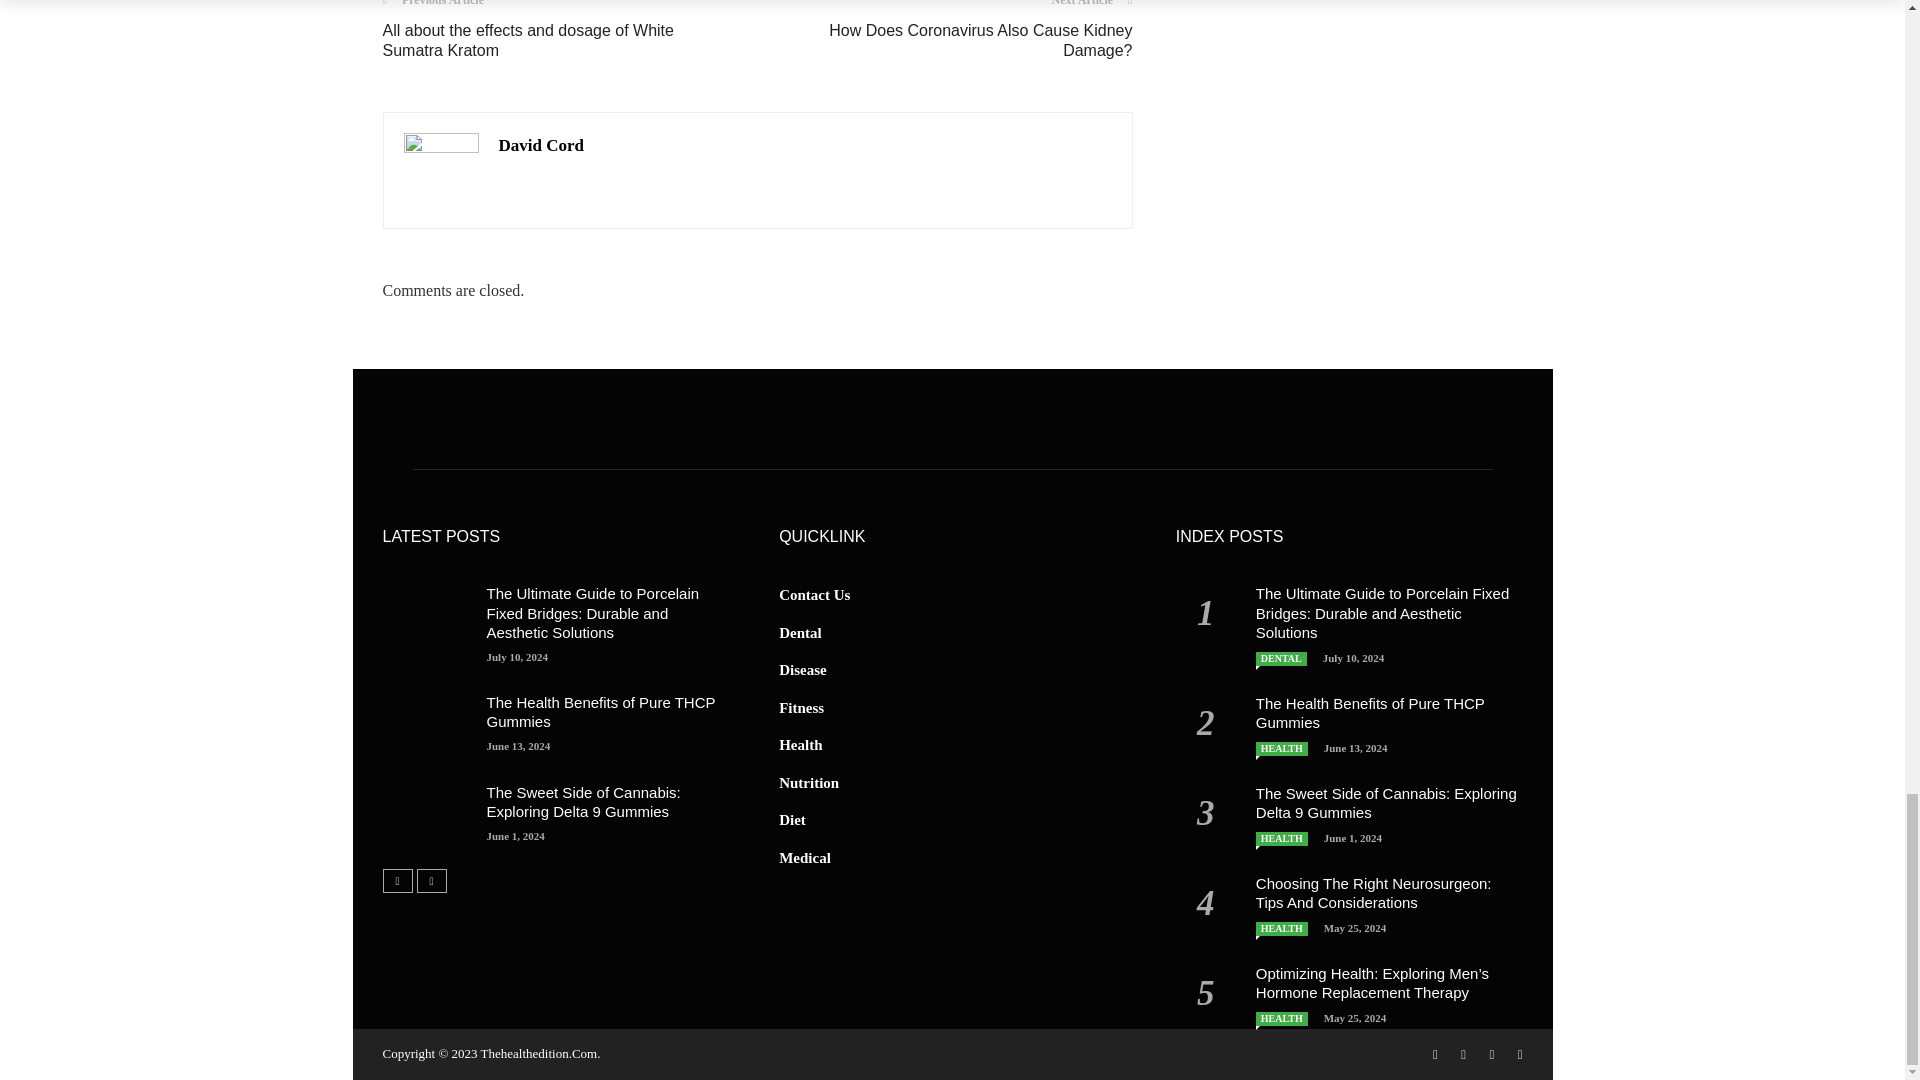 The height and width of the screenshot is (1080, 1920). I want to click on Next, so click(430, 881).